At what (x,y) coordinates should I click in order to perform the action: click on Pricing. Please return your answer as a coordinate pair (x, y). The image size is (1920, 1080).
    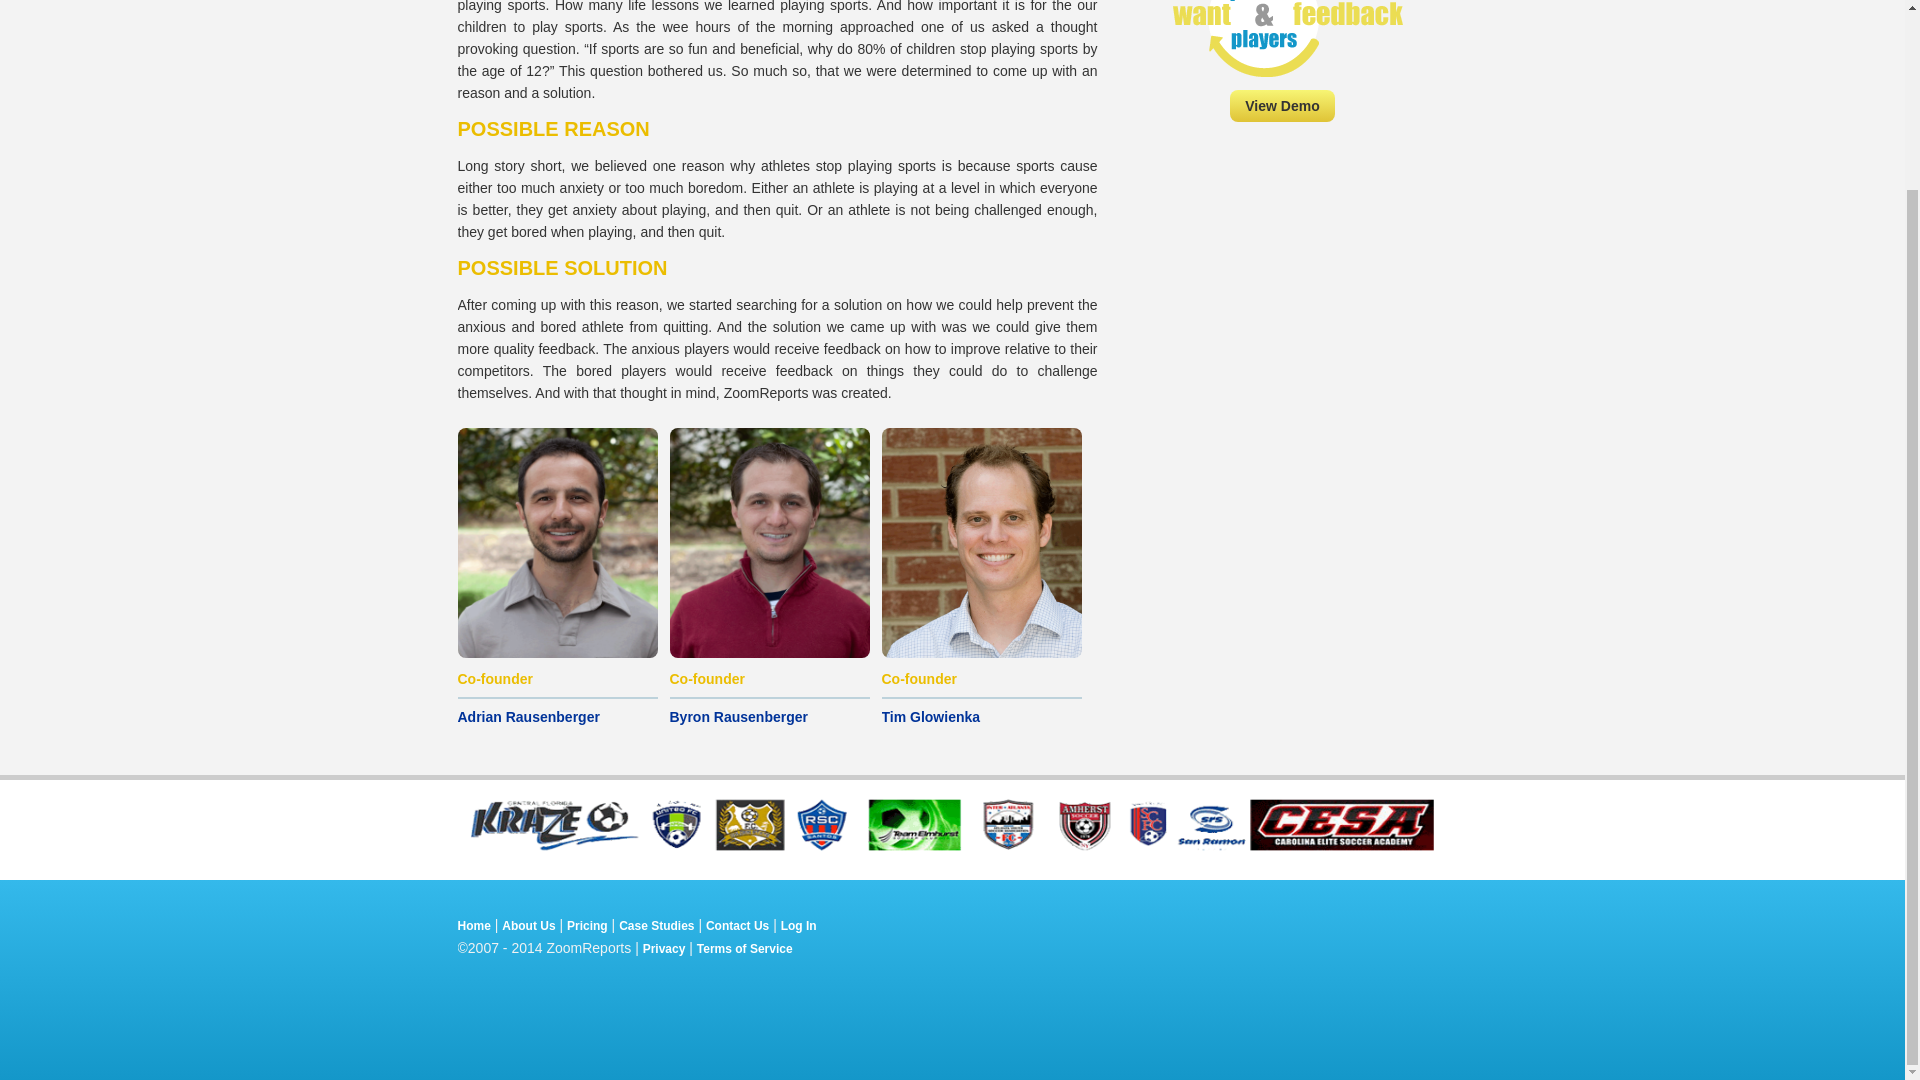
    Looking at the image, I should click on (587, 926).